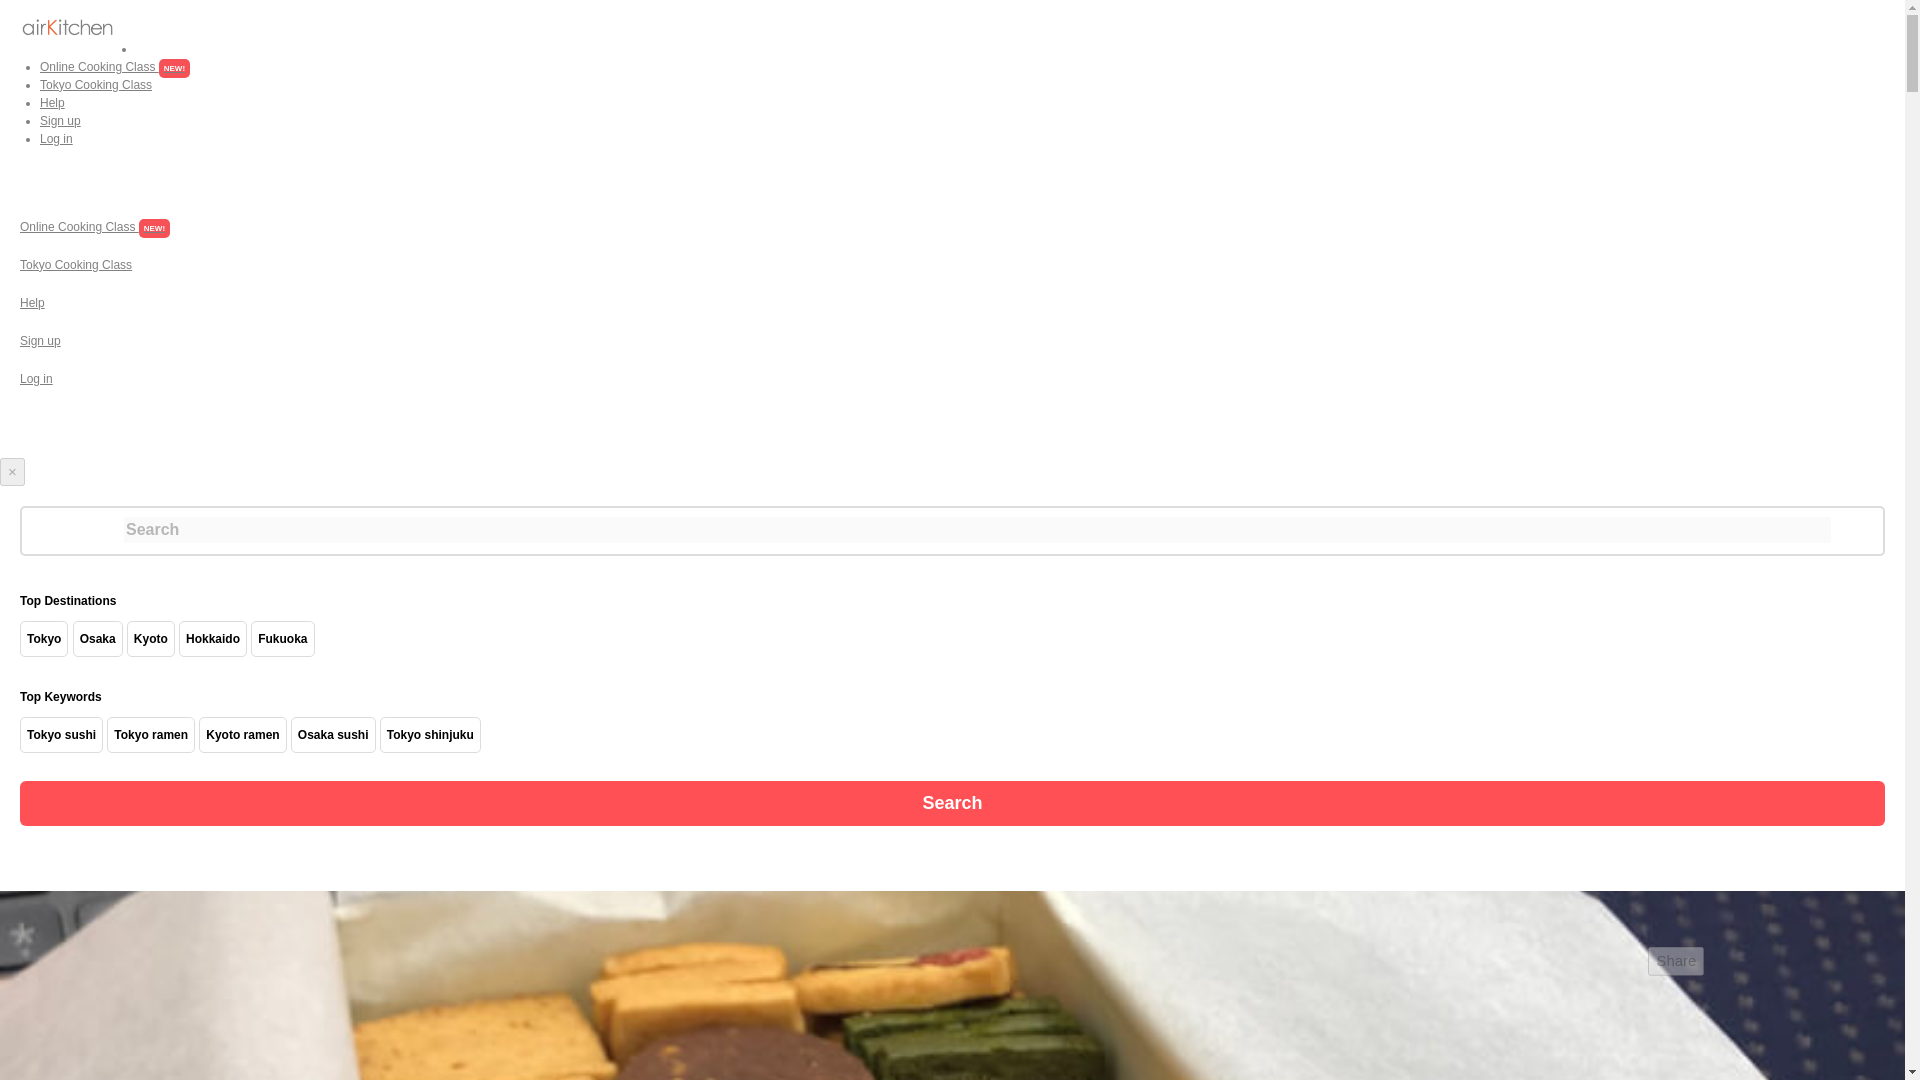 This screenshot has height=1080, width=1920. What do you see at coordinates (213, 638) in the screenshot?
I see `Hokkaido` at bounding box center [213, 638].